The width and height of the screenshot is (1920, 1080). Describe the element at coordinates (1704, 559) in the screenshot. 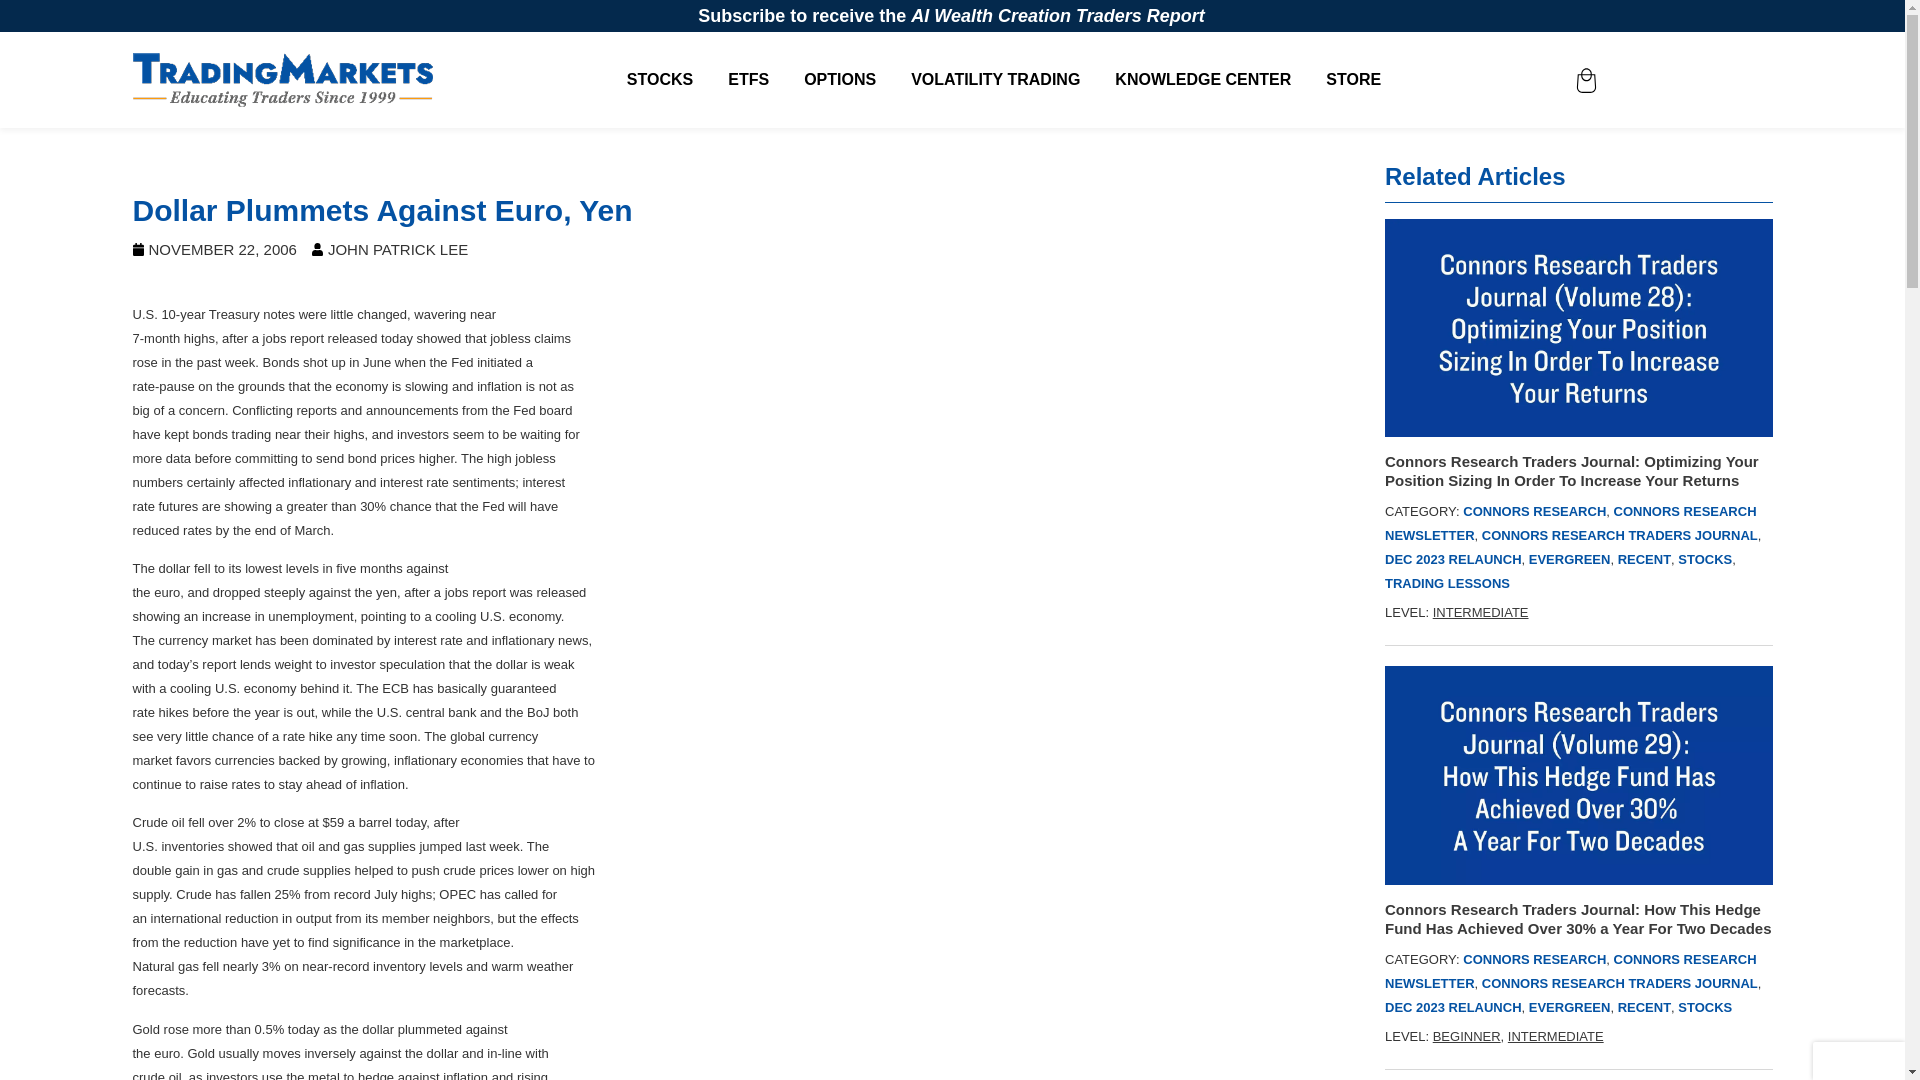

I see `STOCKS` at that location.